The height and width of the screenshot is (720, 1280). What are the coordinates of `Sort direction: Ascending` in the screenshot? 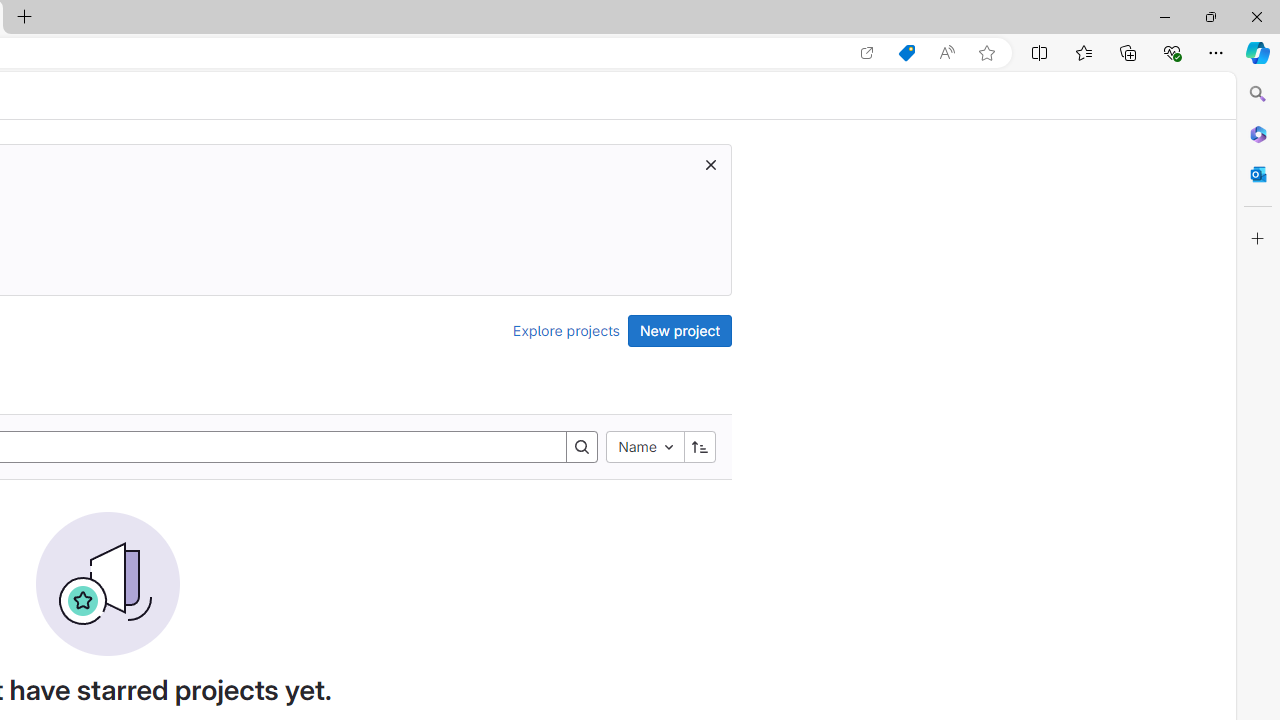 It's located at (699, 446).